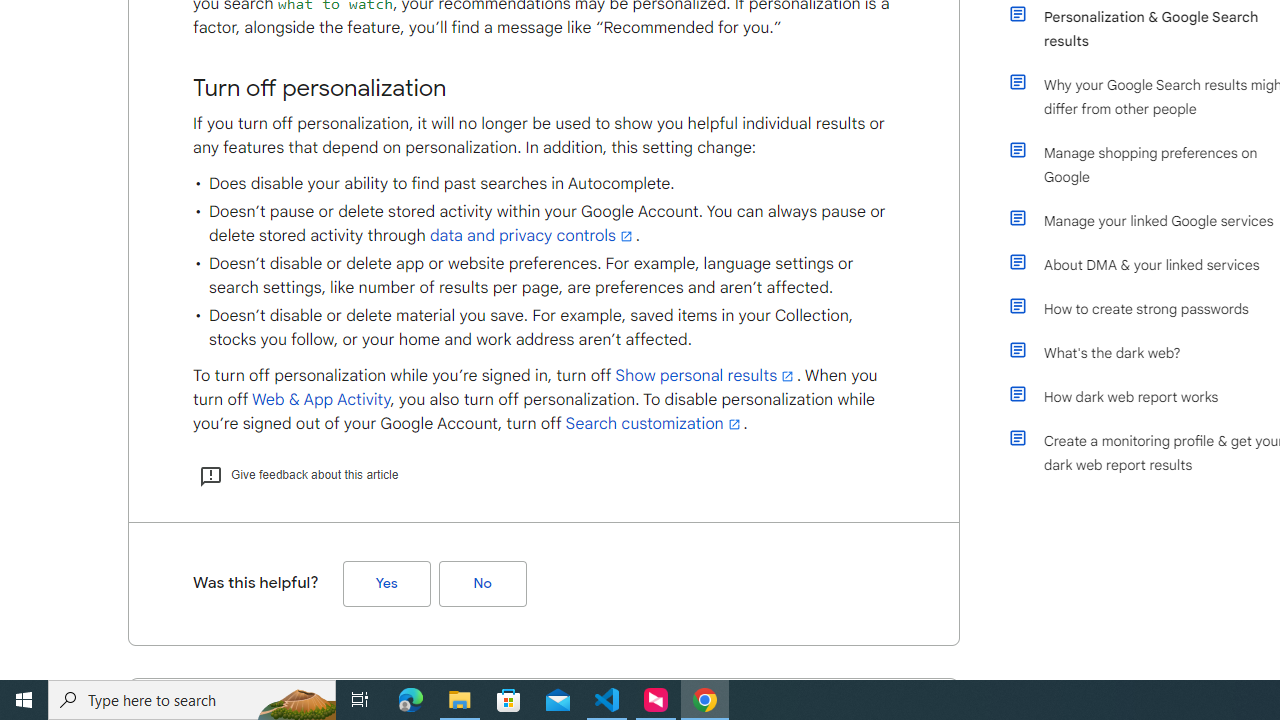 The image size is (1280, 720). I want to click on No (Was this helpful?), so click(482, 583).